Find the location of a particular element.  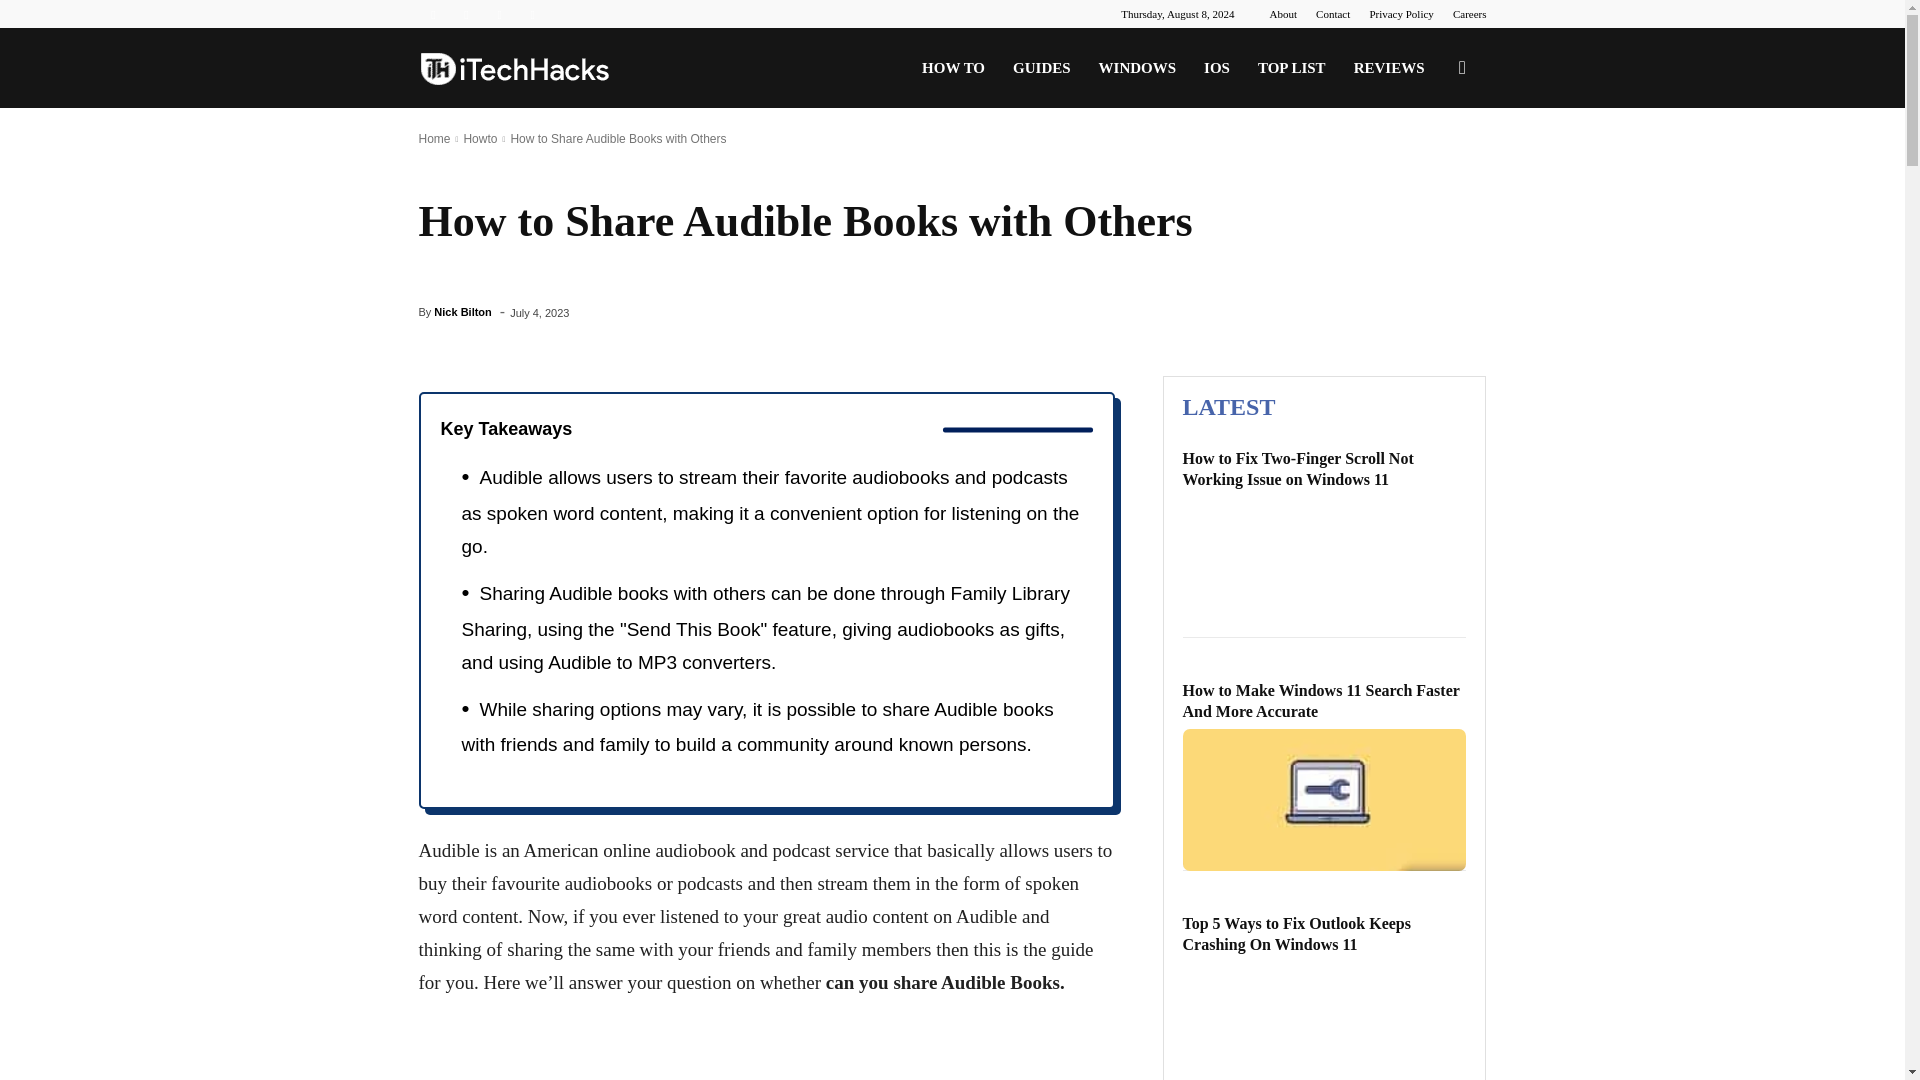

iTech Hacks is located at coordinates (514, 68).